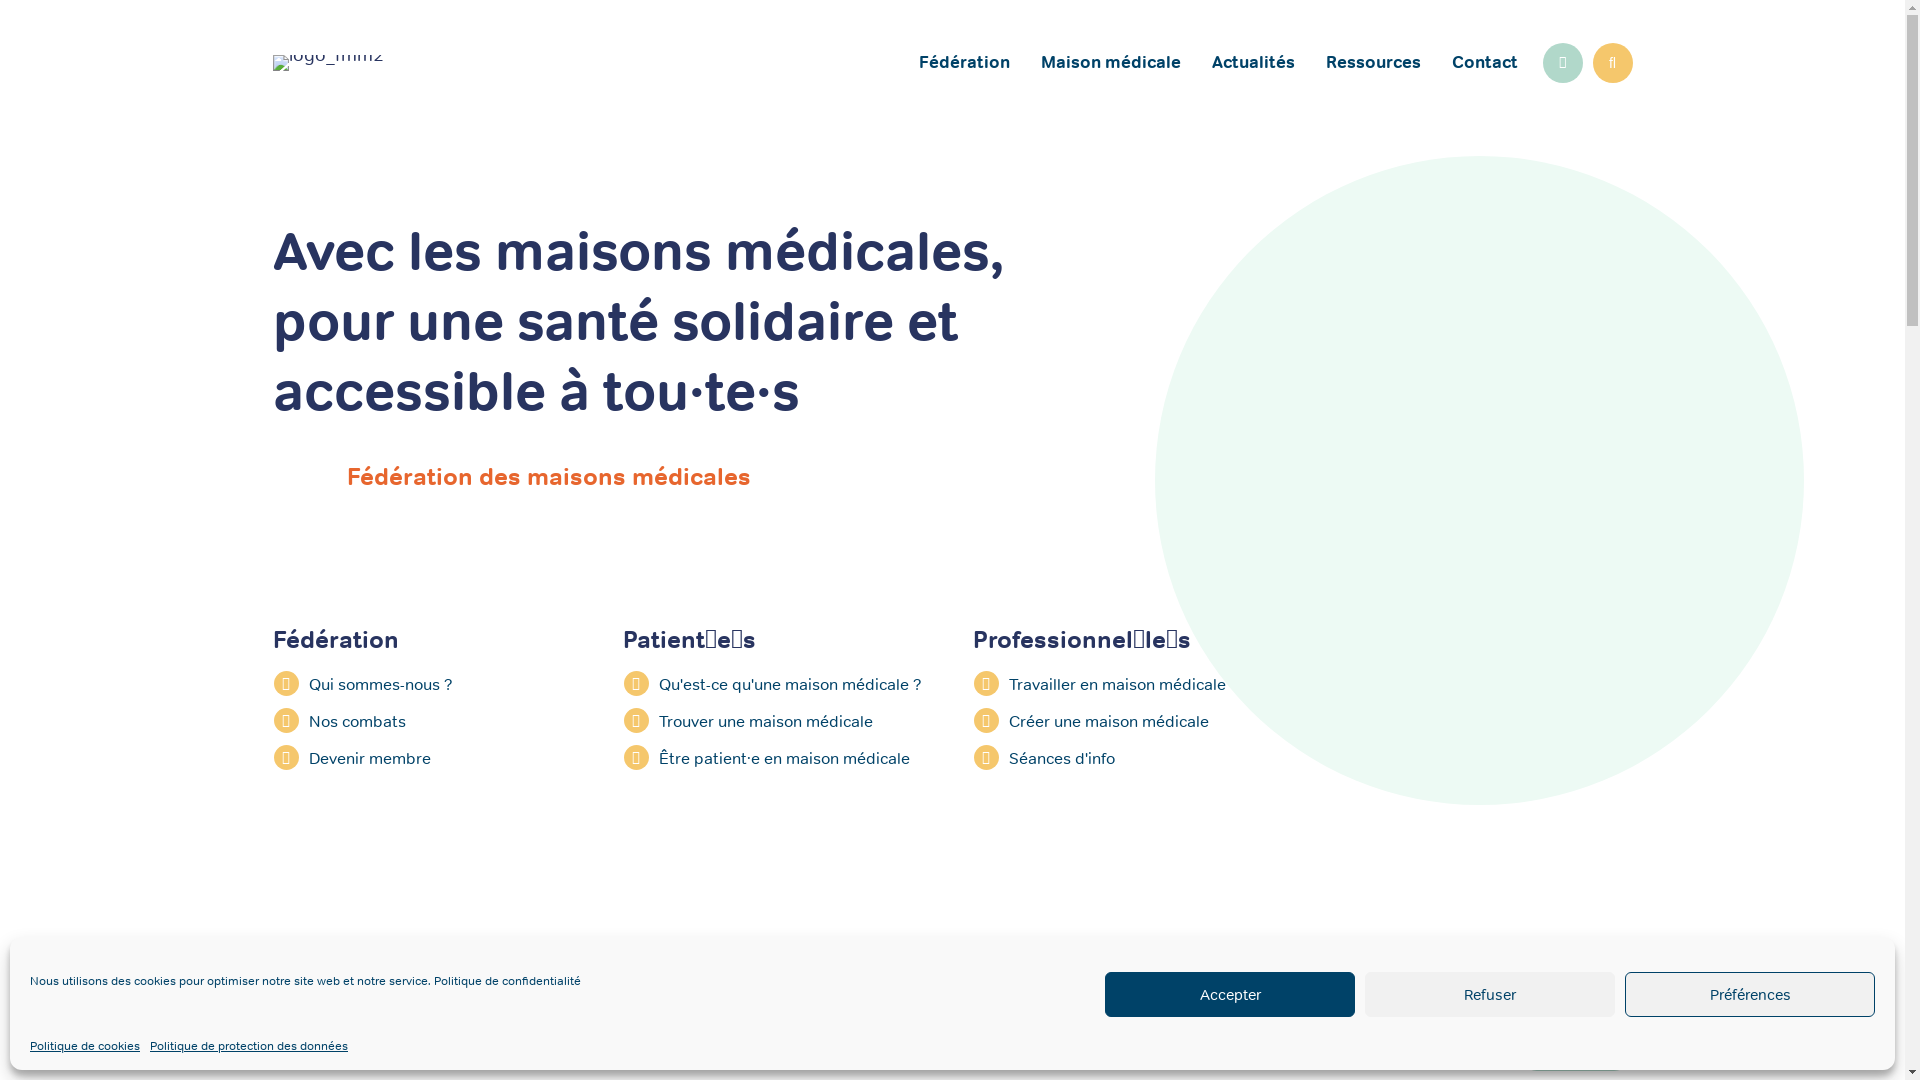 Image resolution: width=1920 pixels, height=1080 pixels. Describe the element at coordinates (328, 63) in the screenshot. I see `logo_fmm2` at that location.